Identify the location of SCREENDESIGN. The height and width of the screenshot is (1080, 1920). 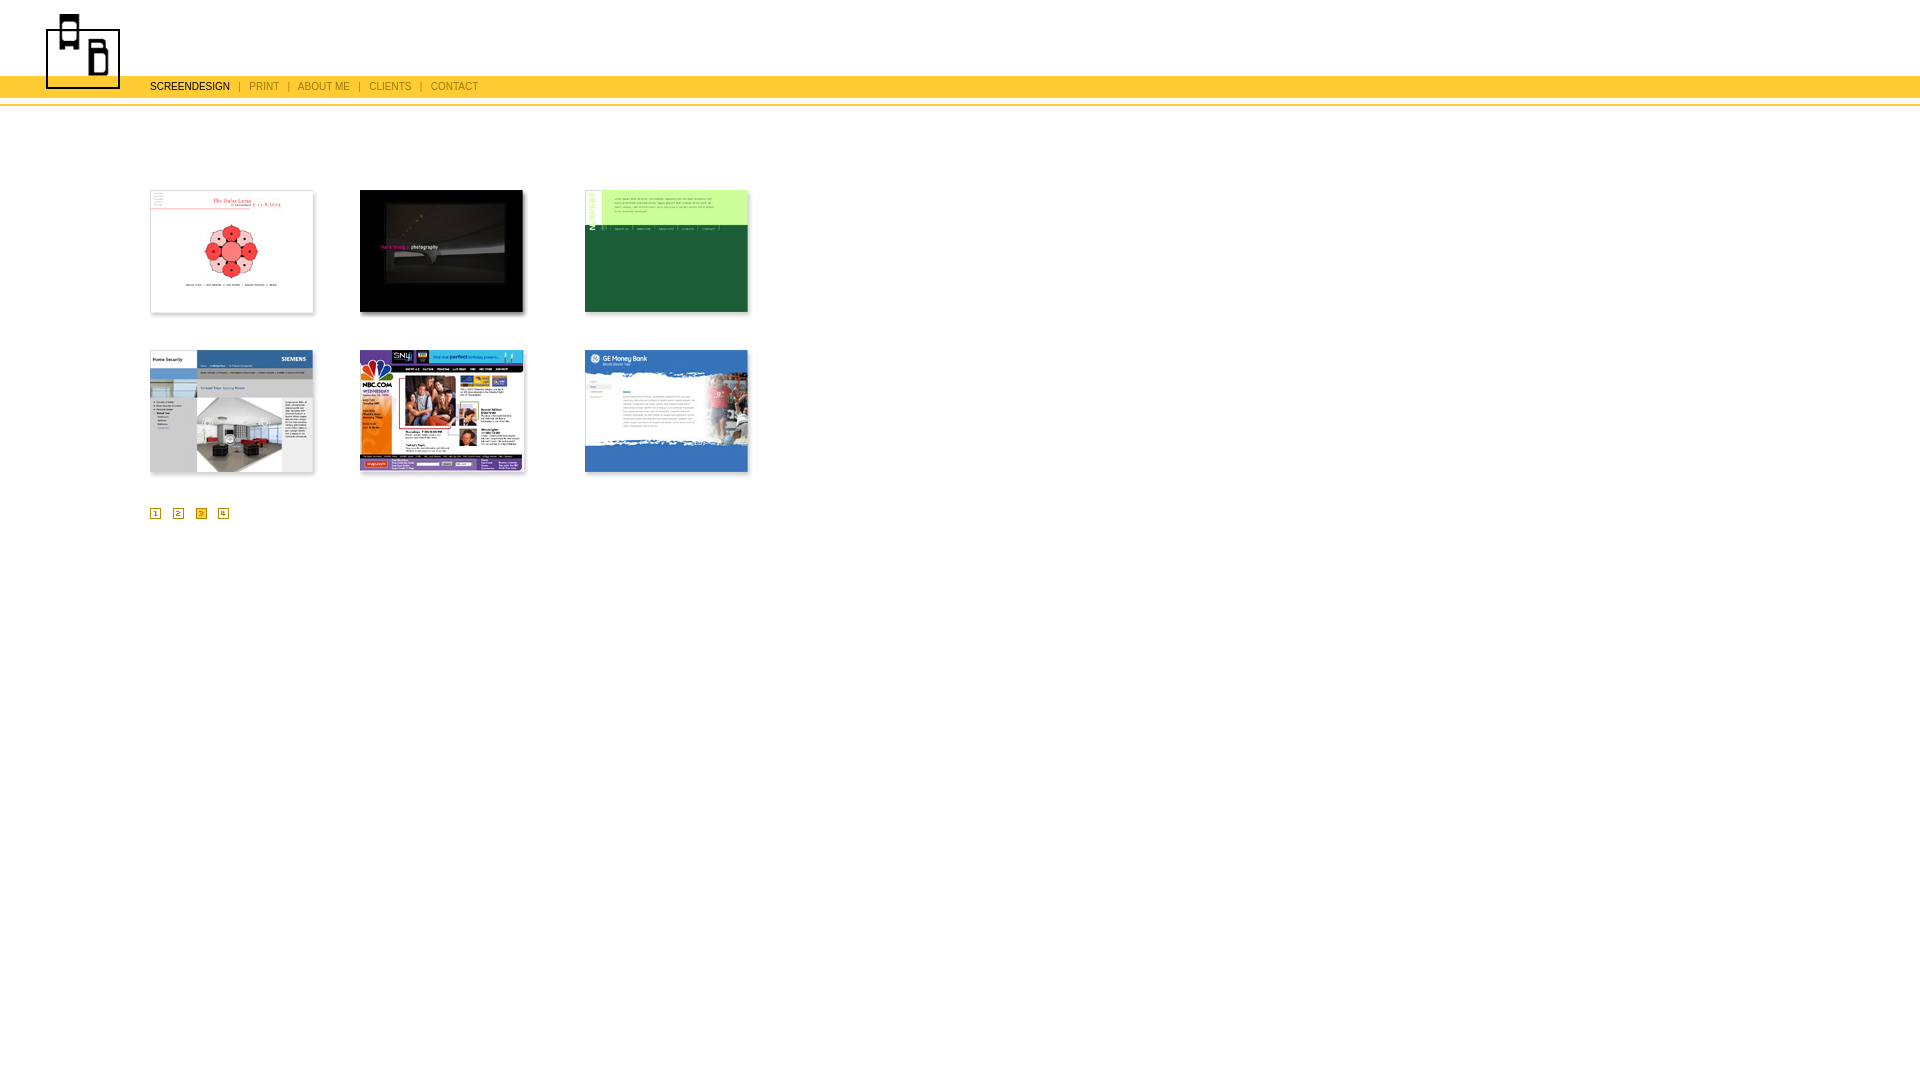
(190, 86).